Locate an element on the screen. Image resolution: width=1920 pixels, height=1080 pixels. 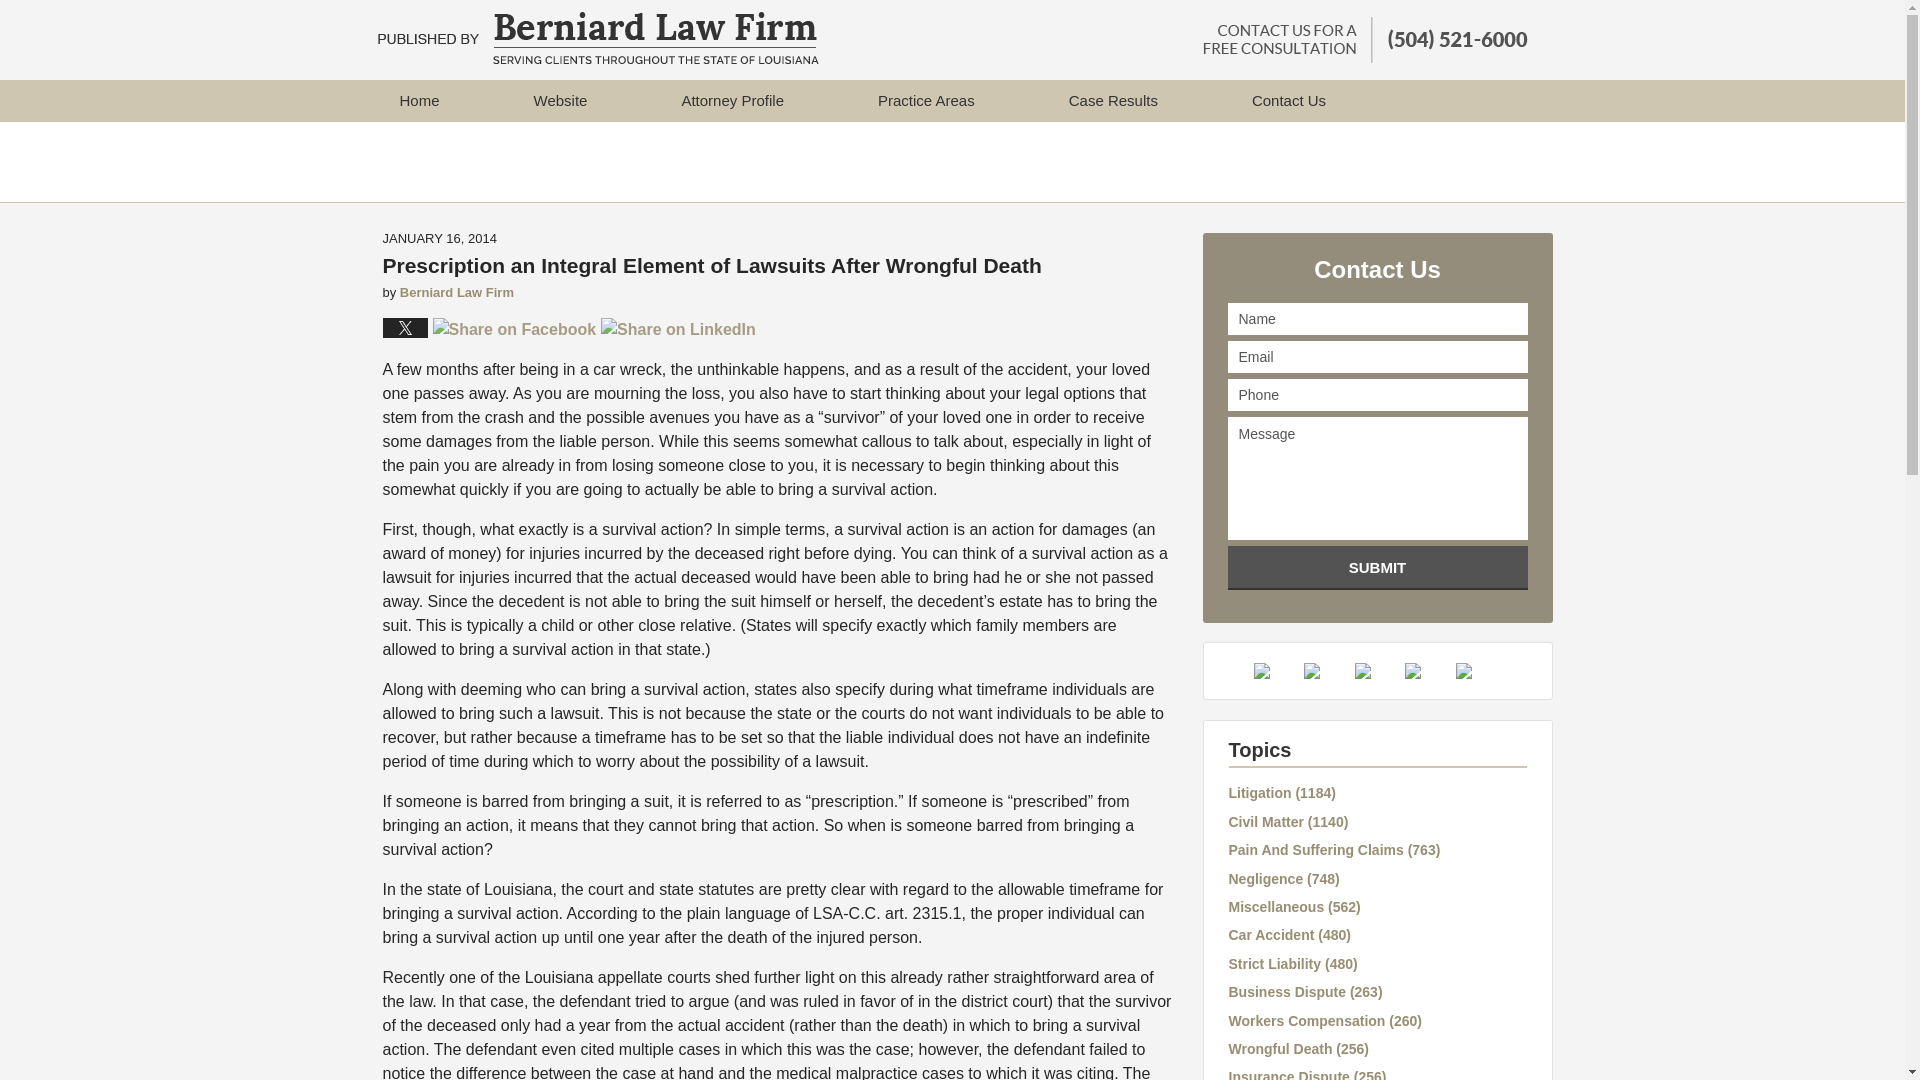
Published By Berniard Law Firm is located at coordinates (1364, 40).